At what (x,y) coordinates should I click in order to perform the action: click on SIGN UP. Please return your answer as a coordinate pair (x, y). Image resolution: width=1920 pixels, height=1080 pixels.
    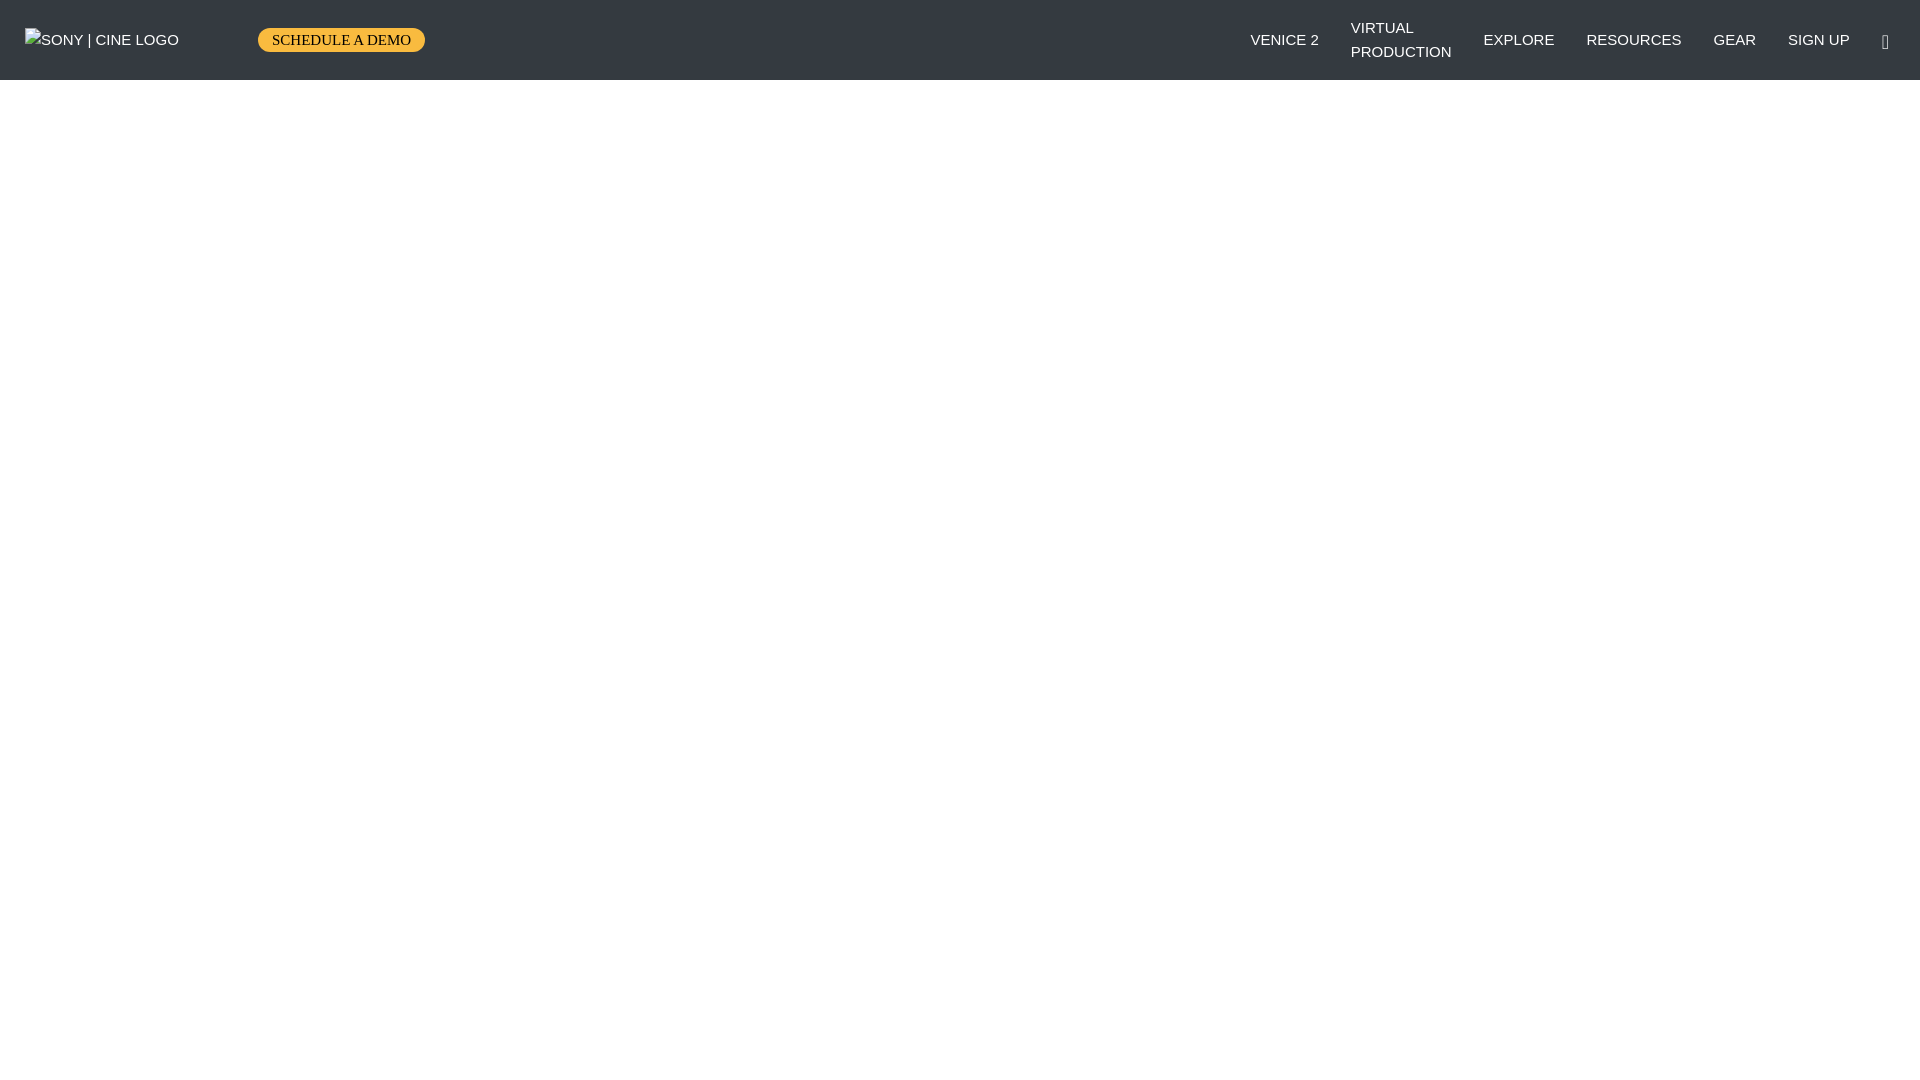
    Looking at the image, I should click on (1401, 40).